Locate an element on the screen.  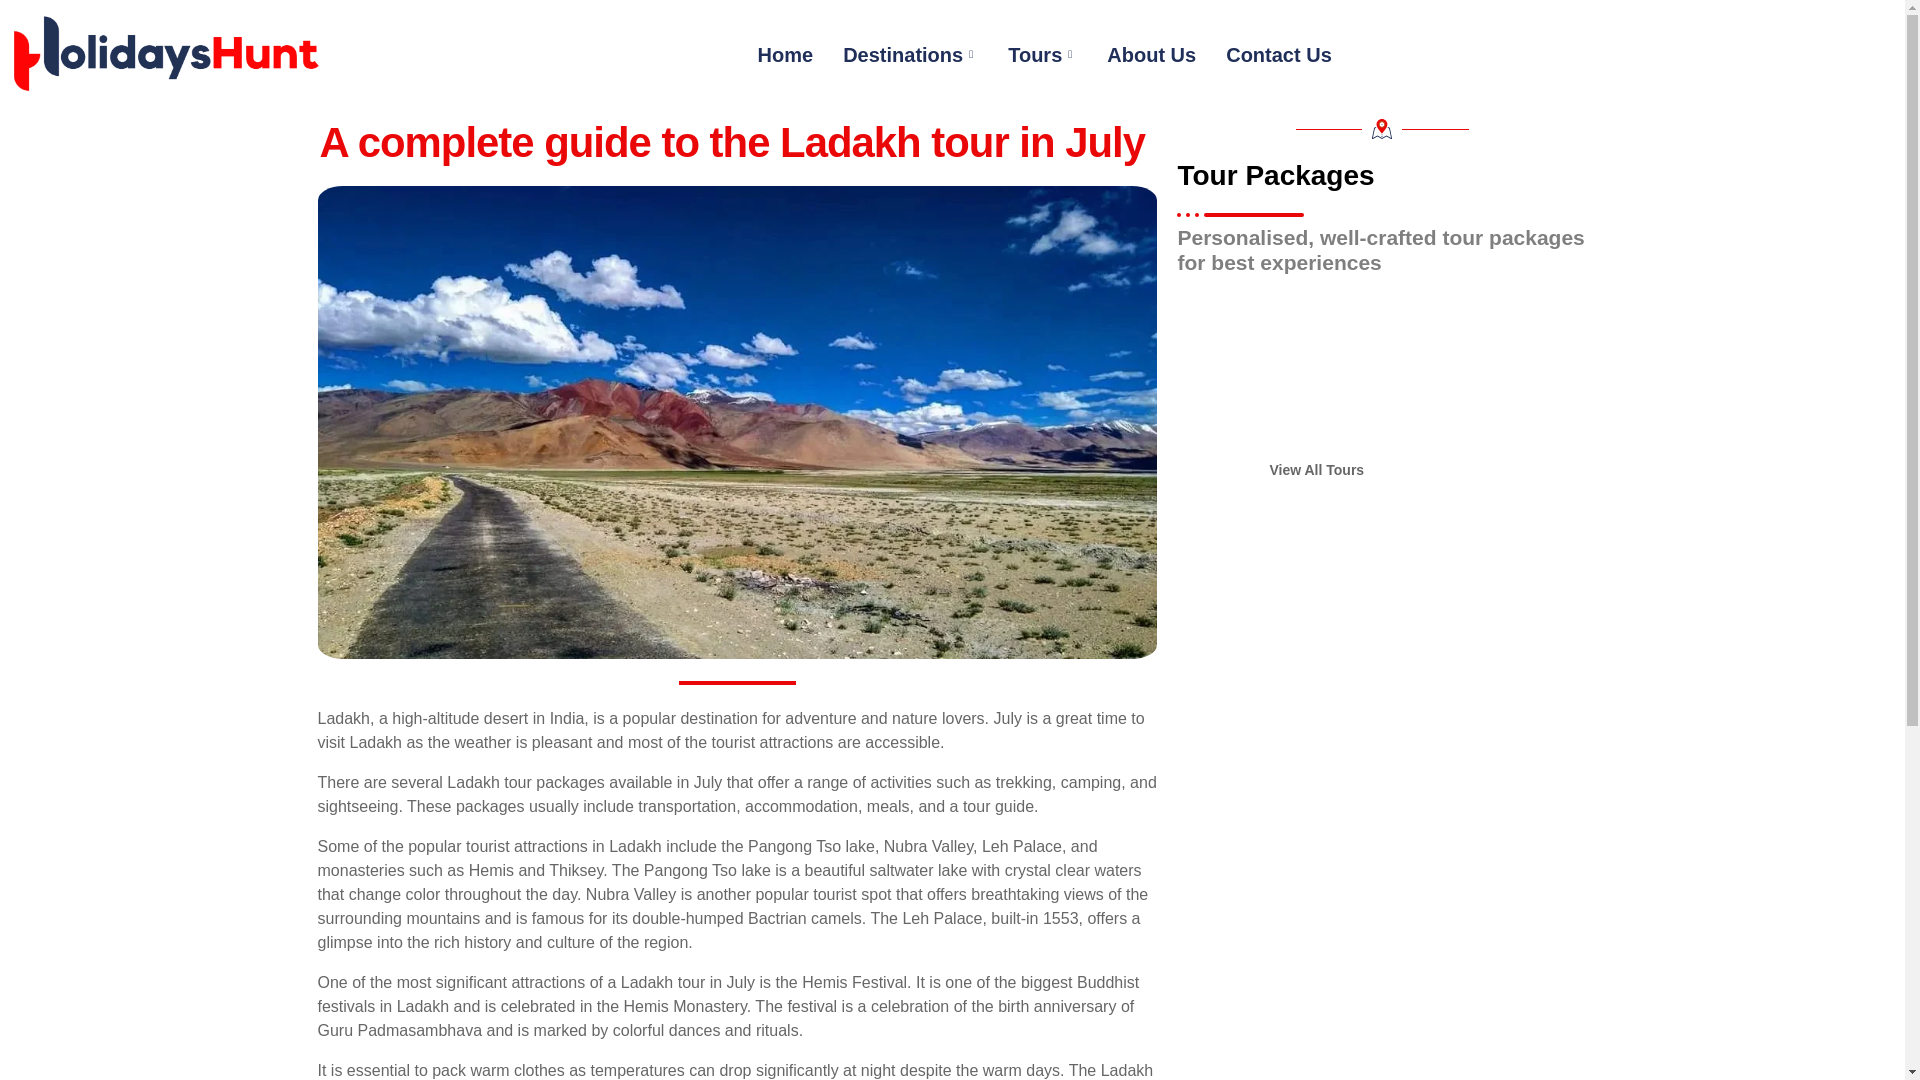
Tours is located at coordinates (1042, 54).